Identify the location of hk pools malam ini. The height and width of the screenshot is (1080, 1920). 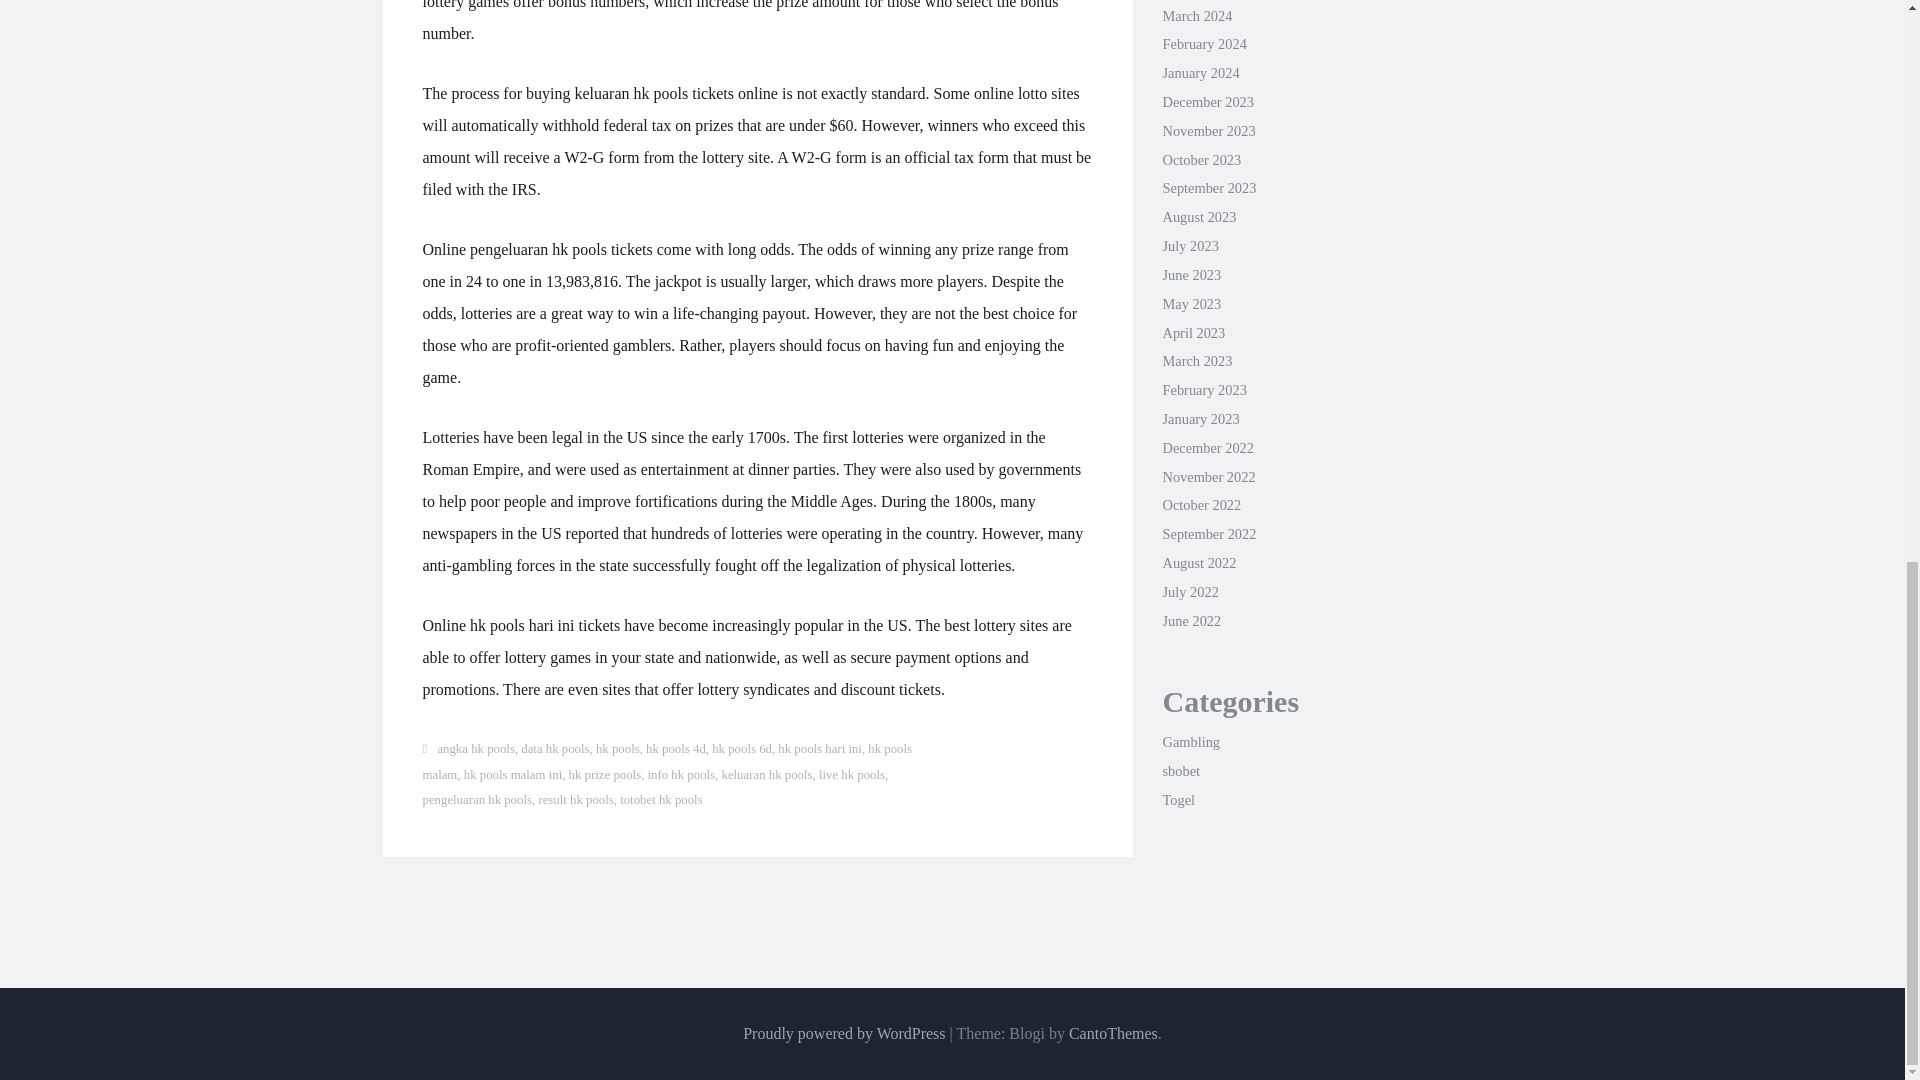
(513, 774).